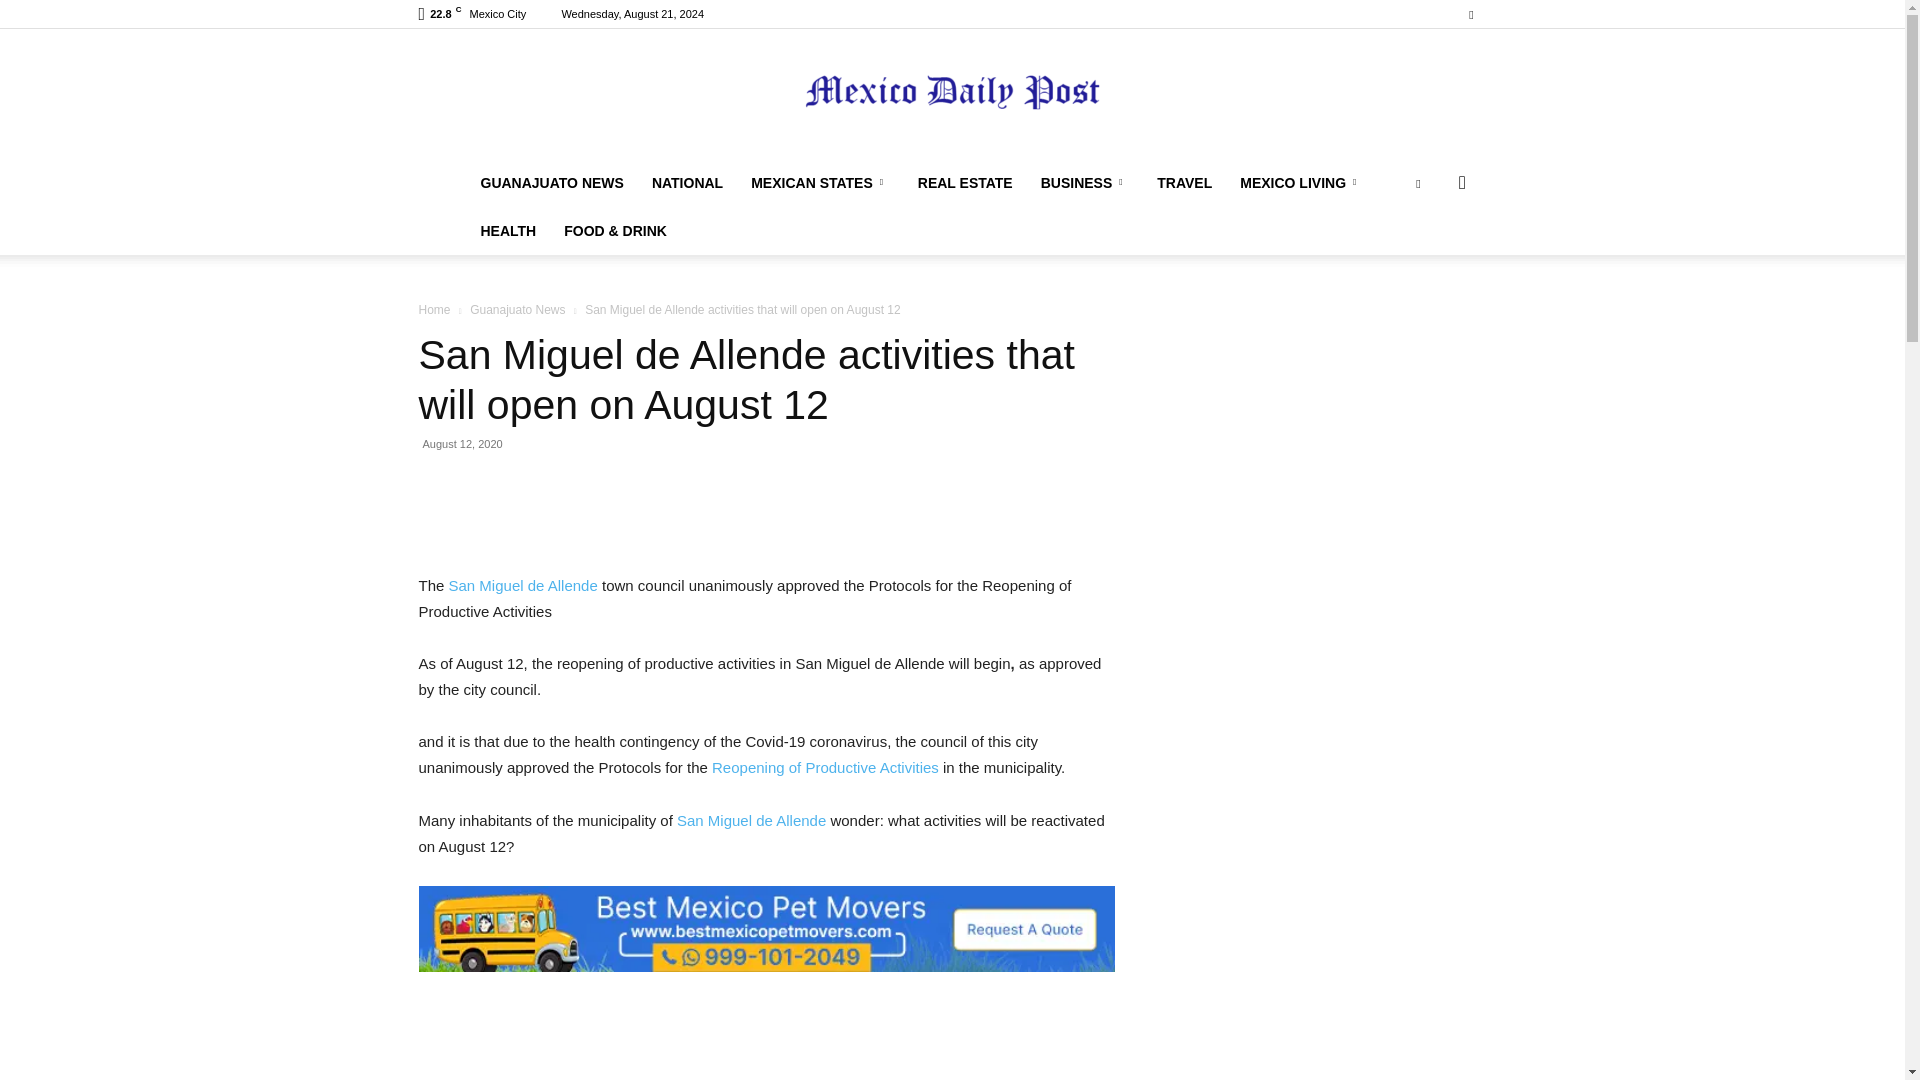 This screenshot has height=1080, width=1920. What do you see at coordinates (517, 310) in the screenshot?
I see `View all posts in Guanajuato News` at bounding box center [517, 310].